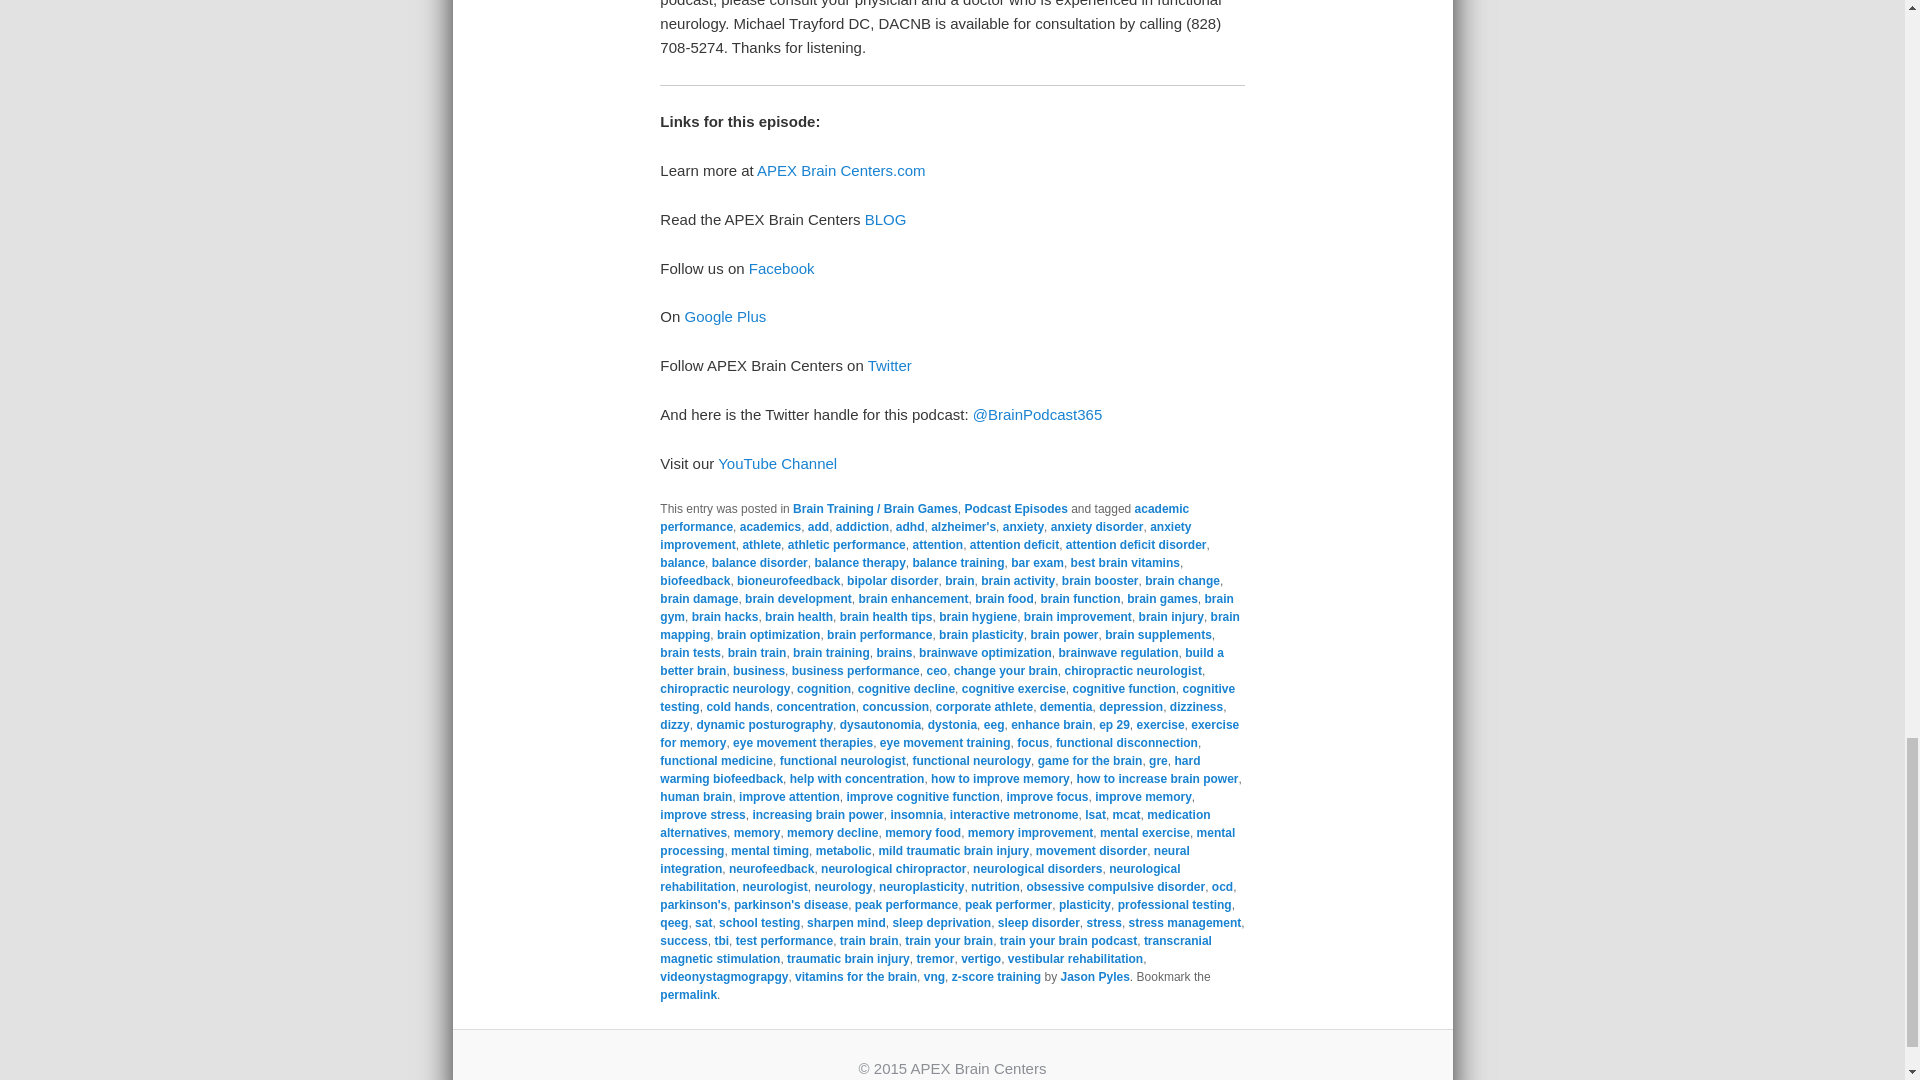 This screenshot has height=1080, width=1920. I want to click on adhd, so click(910, 526).